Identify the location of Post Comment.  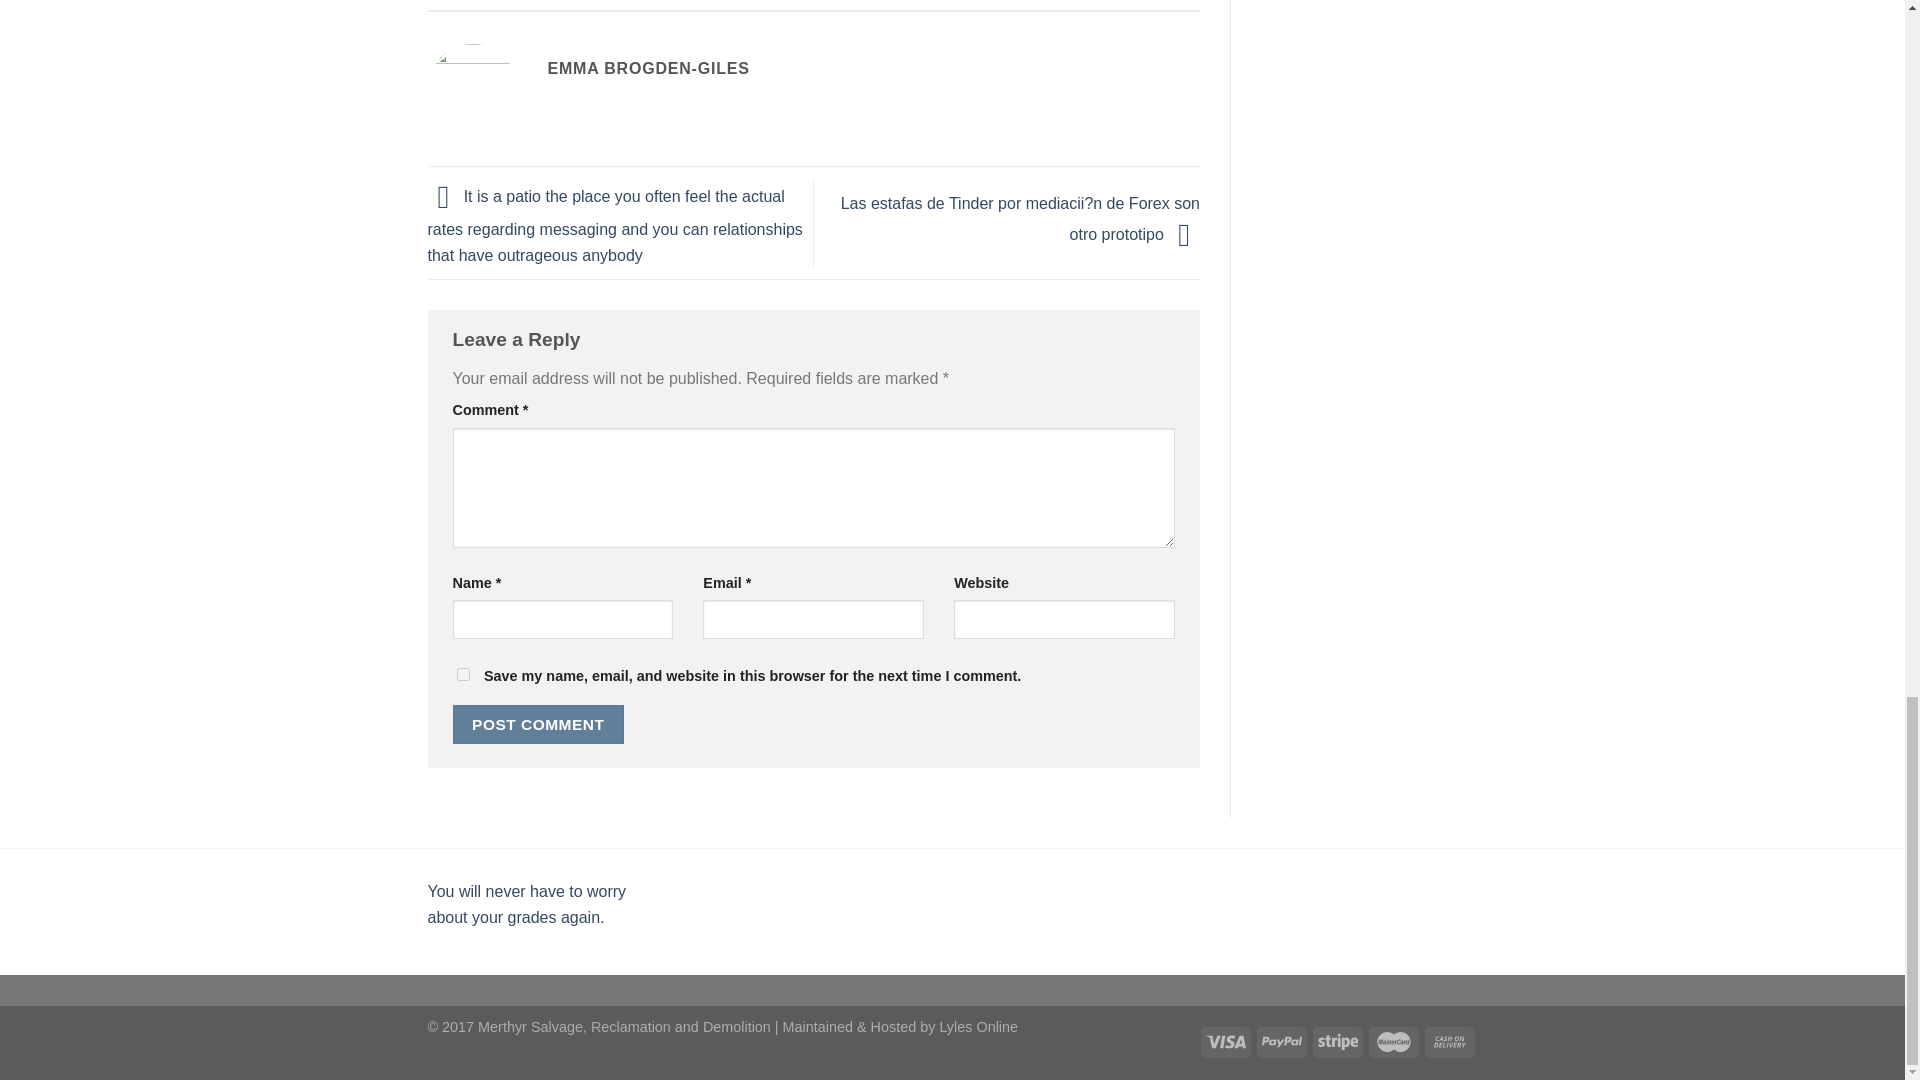
(538, 724).